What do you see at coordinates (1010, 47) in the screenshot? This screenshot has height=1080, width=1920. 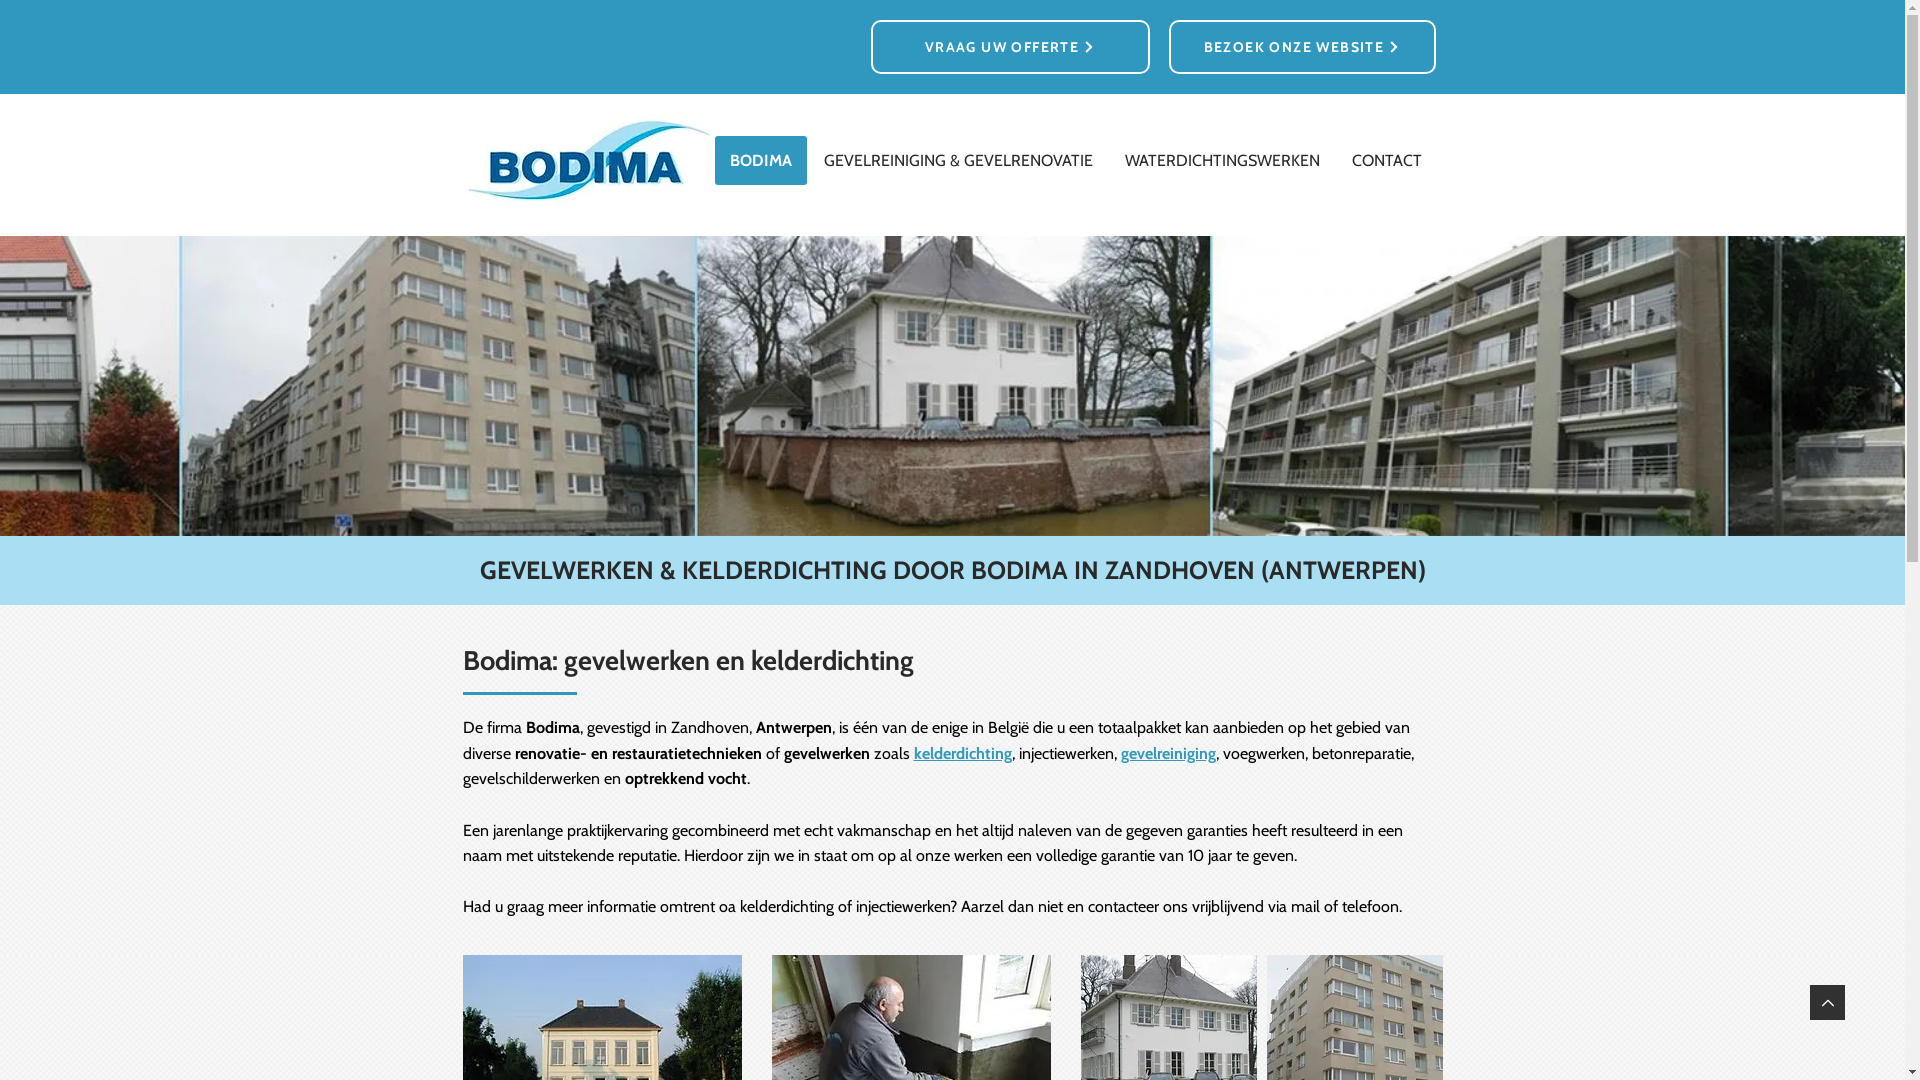 I see `VRAAG UW OFFERTE` at bounding box center [1010, 47].